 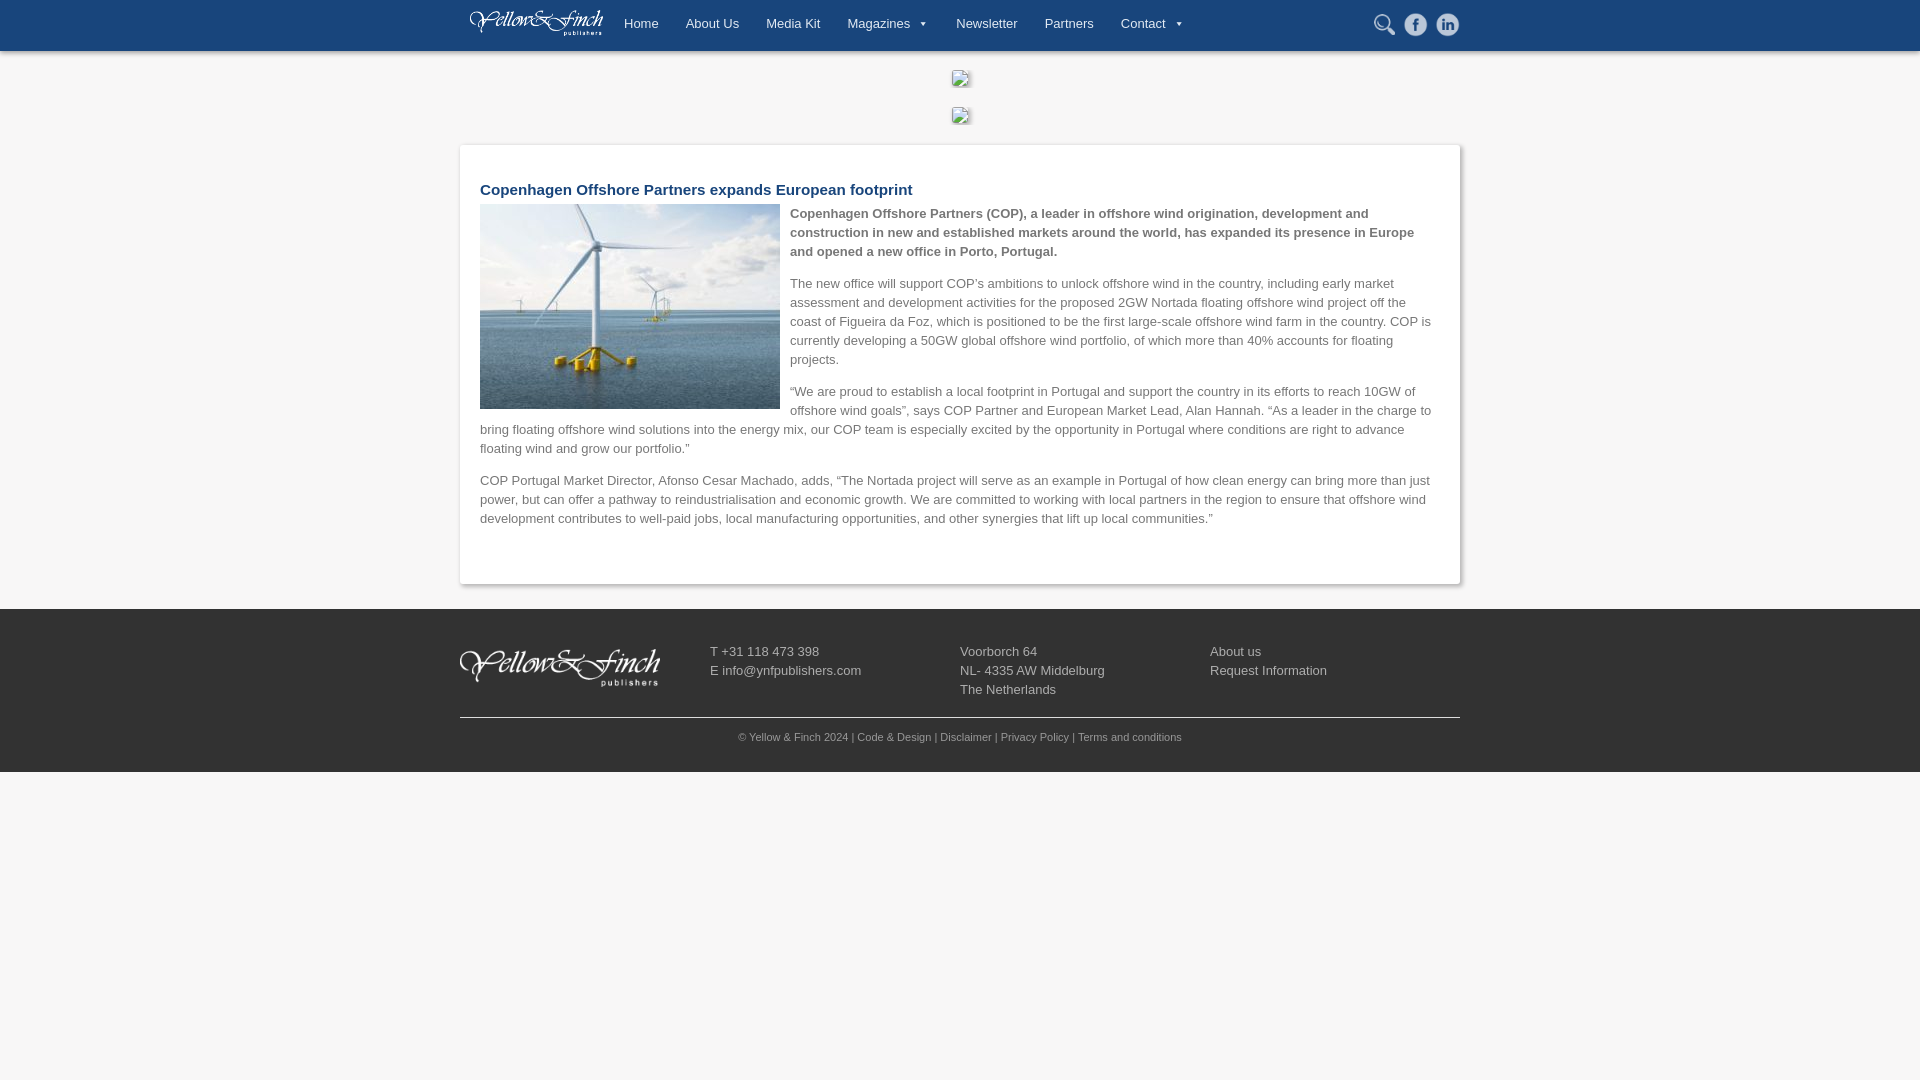 What do you see at coordinates (1268, 670) in the screenshot?
I see `Request Information` at bounding box center [1268, 670].